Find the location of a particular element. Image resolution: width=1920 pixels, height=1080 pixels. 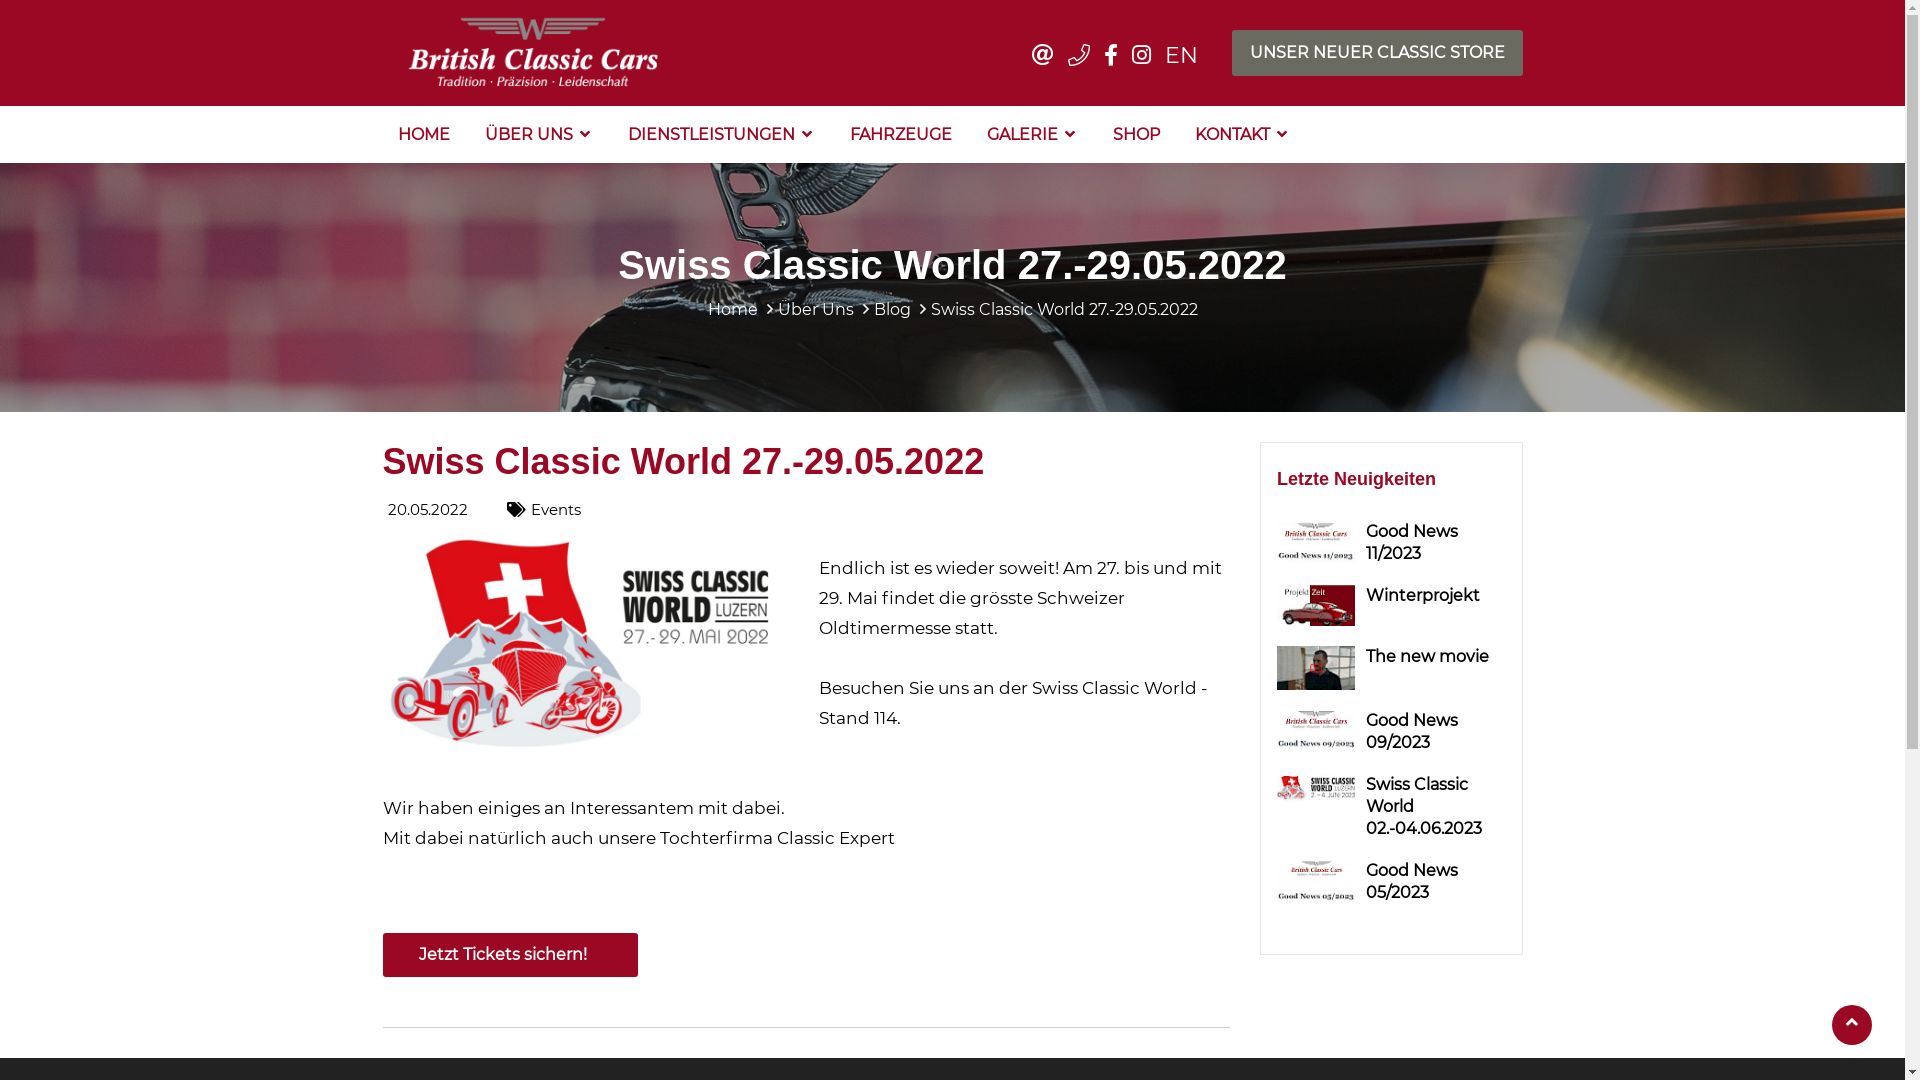

GALERIE is located at coordinates (1032, 132).